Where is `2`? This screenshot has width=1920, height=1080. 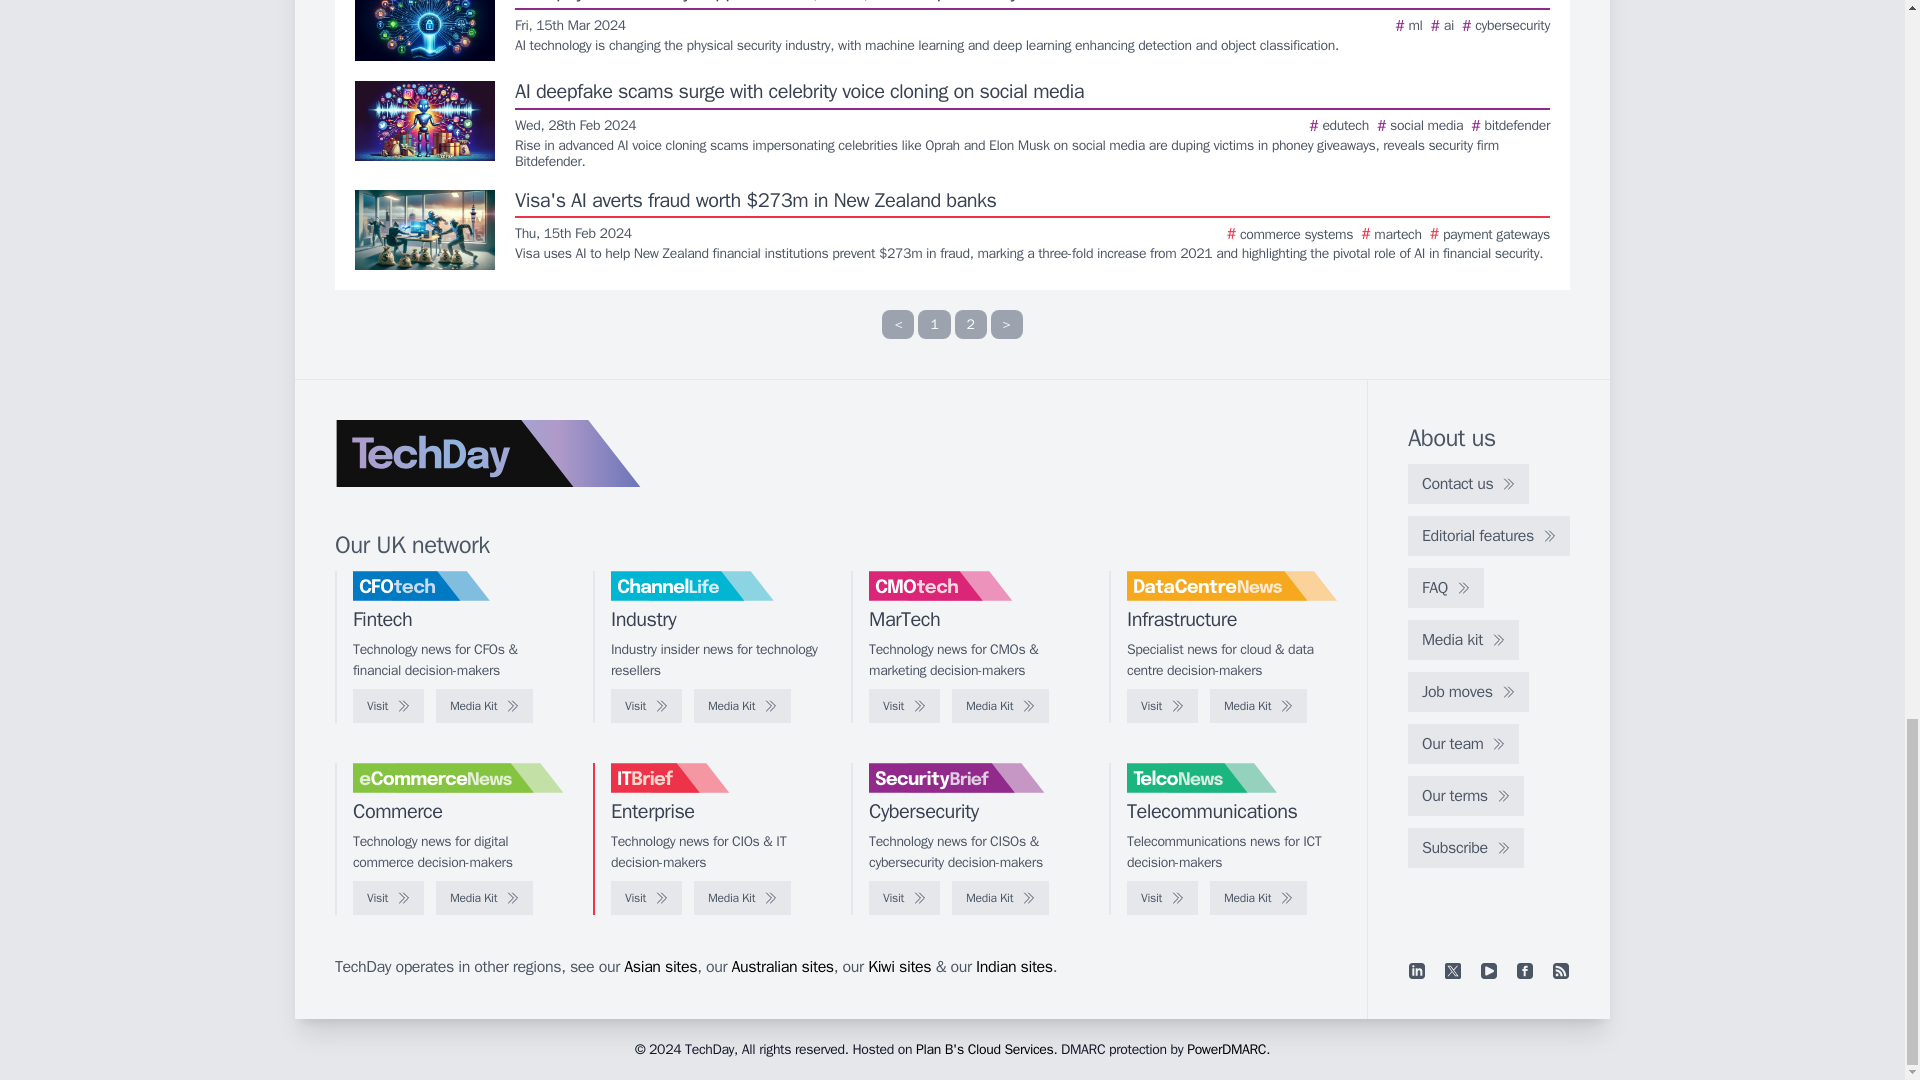
2 is located at coordinates (970, 324).